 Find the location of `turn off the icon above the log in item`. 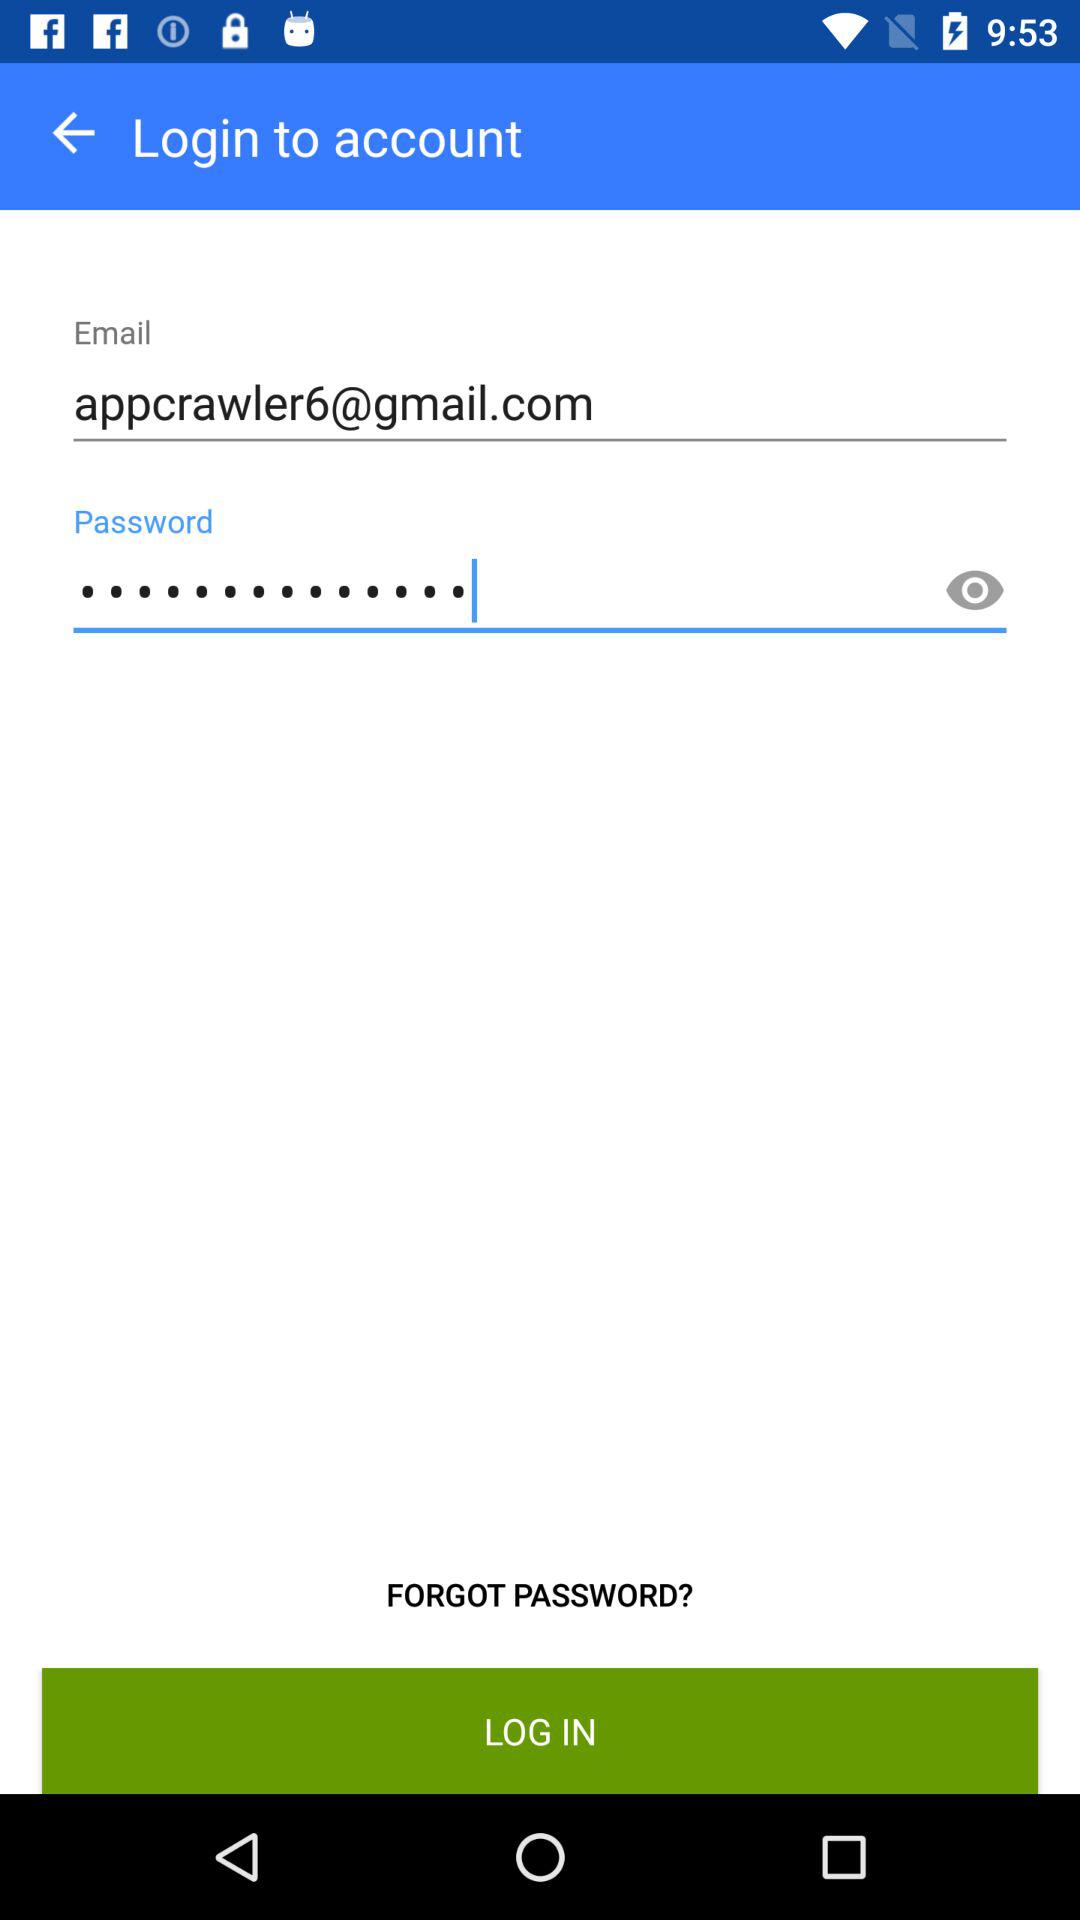

turn off the icon above the log in item is located at coordinates (540, 1594).